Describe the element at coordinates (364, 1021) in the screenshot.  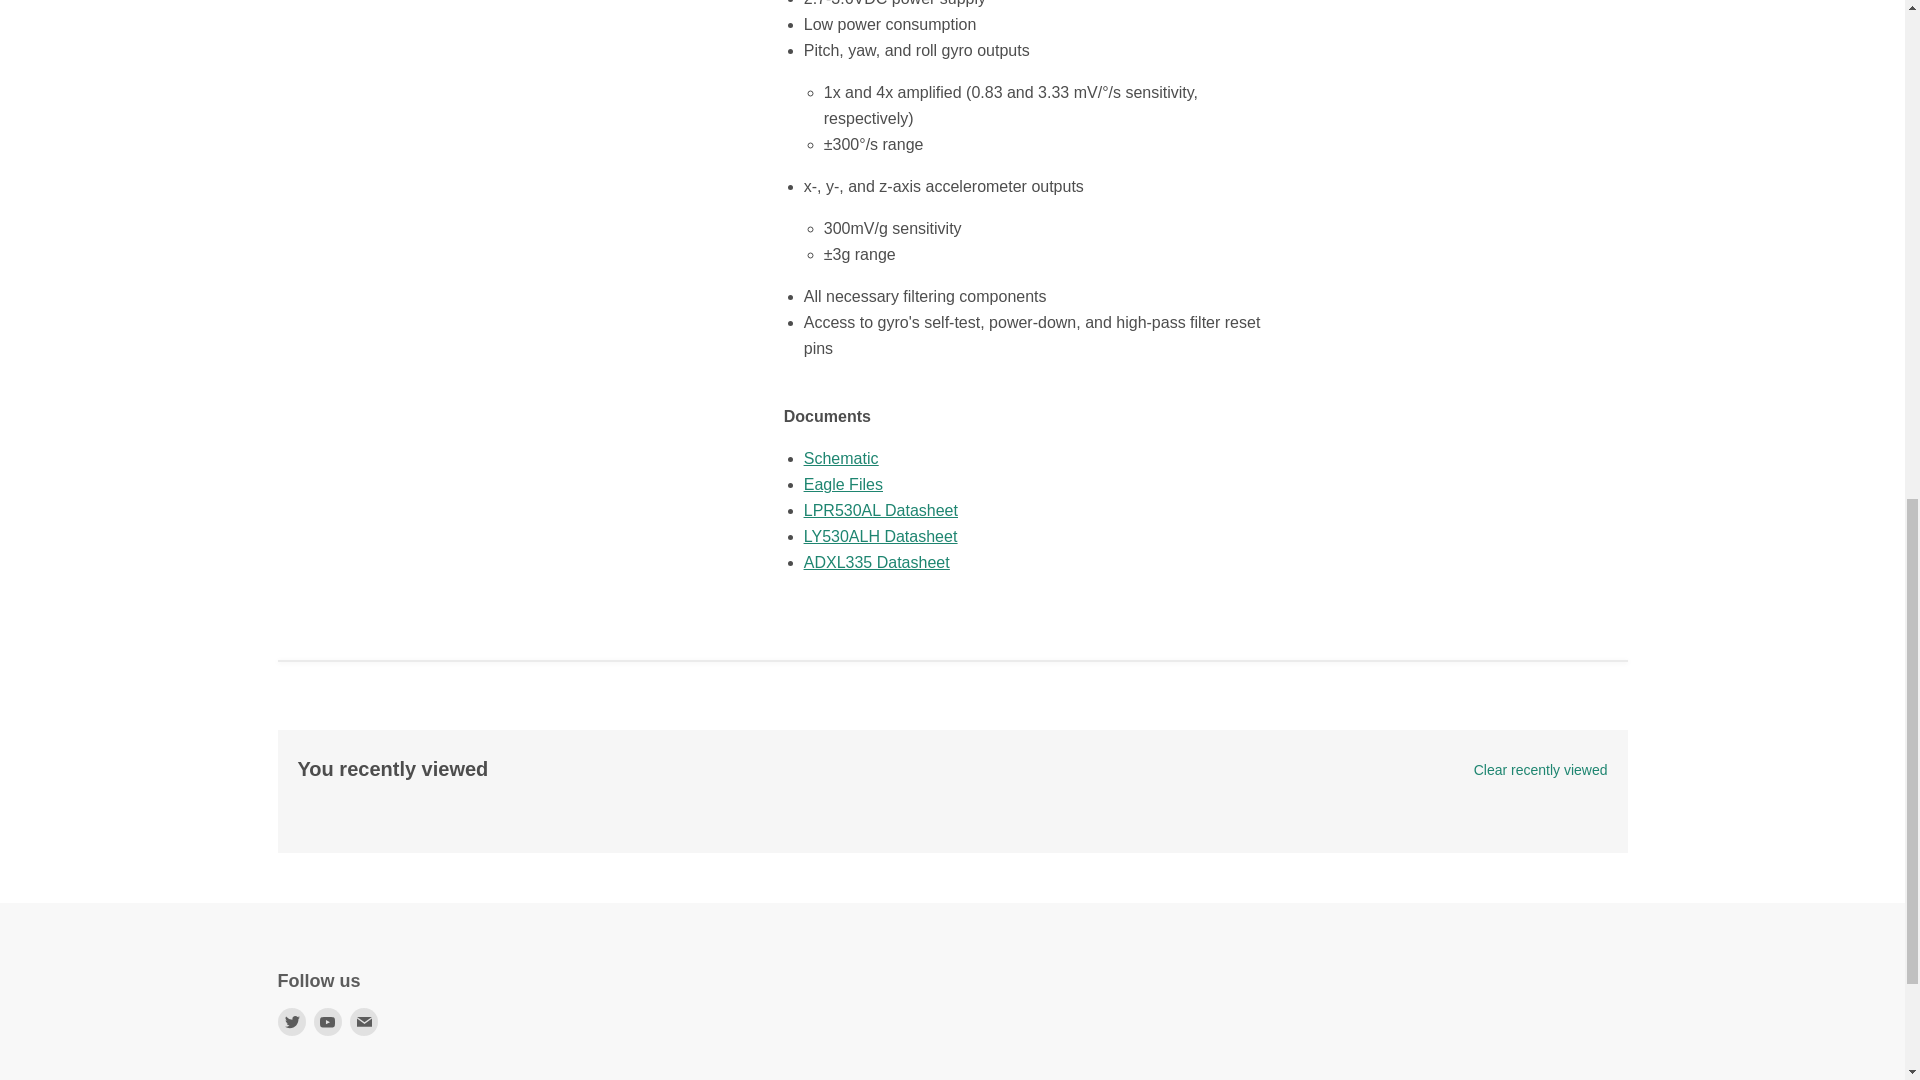
I see `Email` at that location.